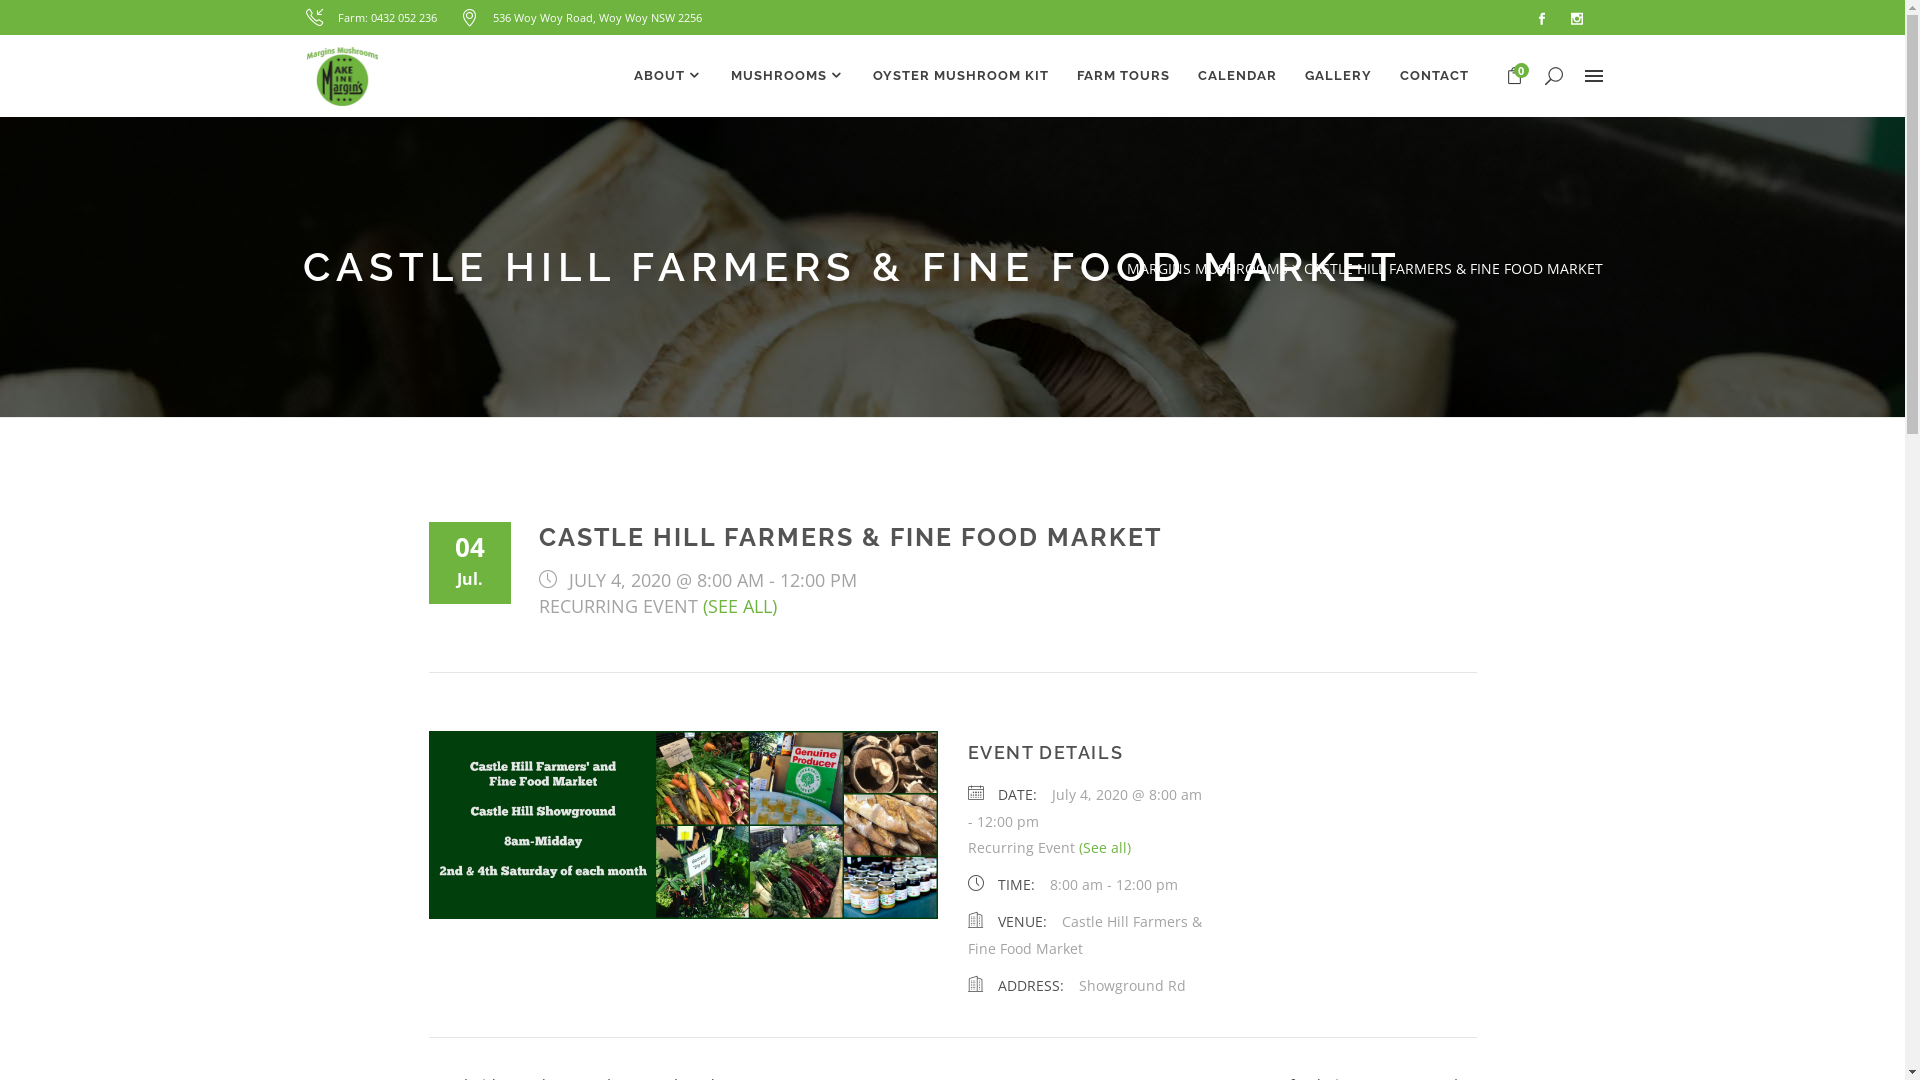 The image size is (1920, 1080). I want to click on MUSHROOMS, so click(787, 76).